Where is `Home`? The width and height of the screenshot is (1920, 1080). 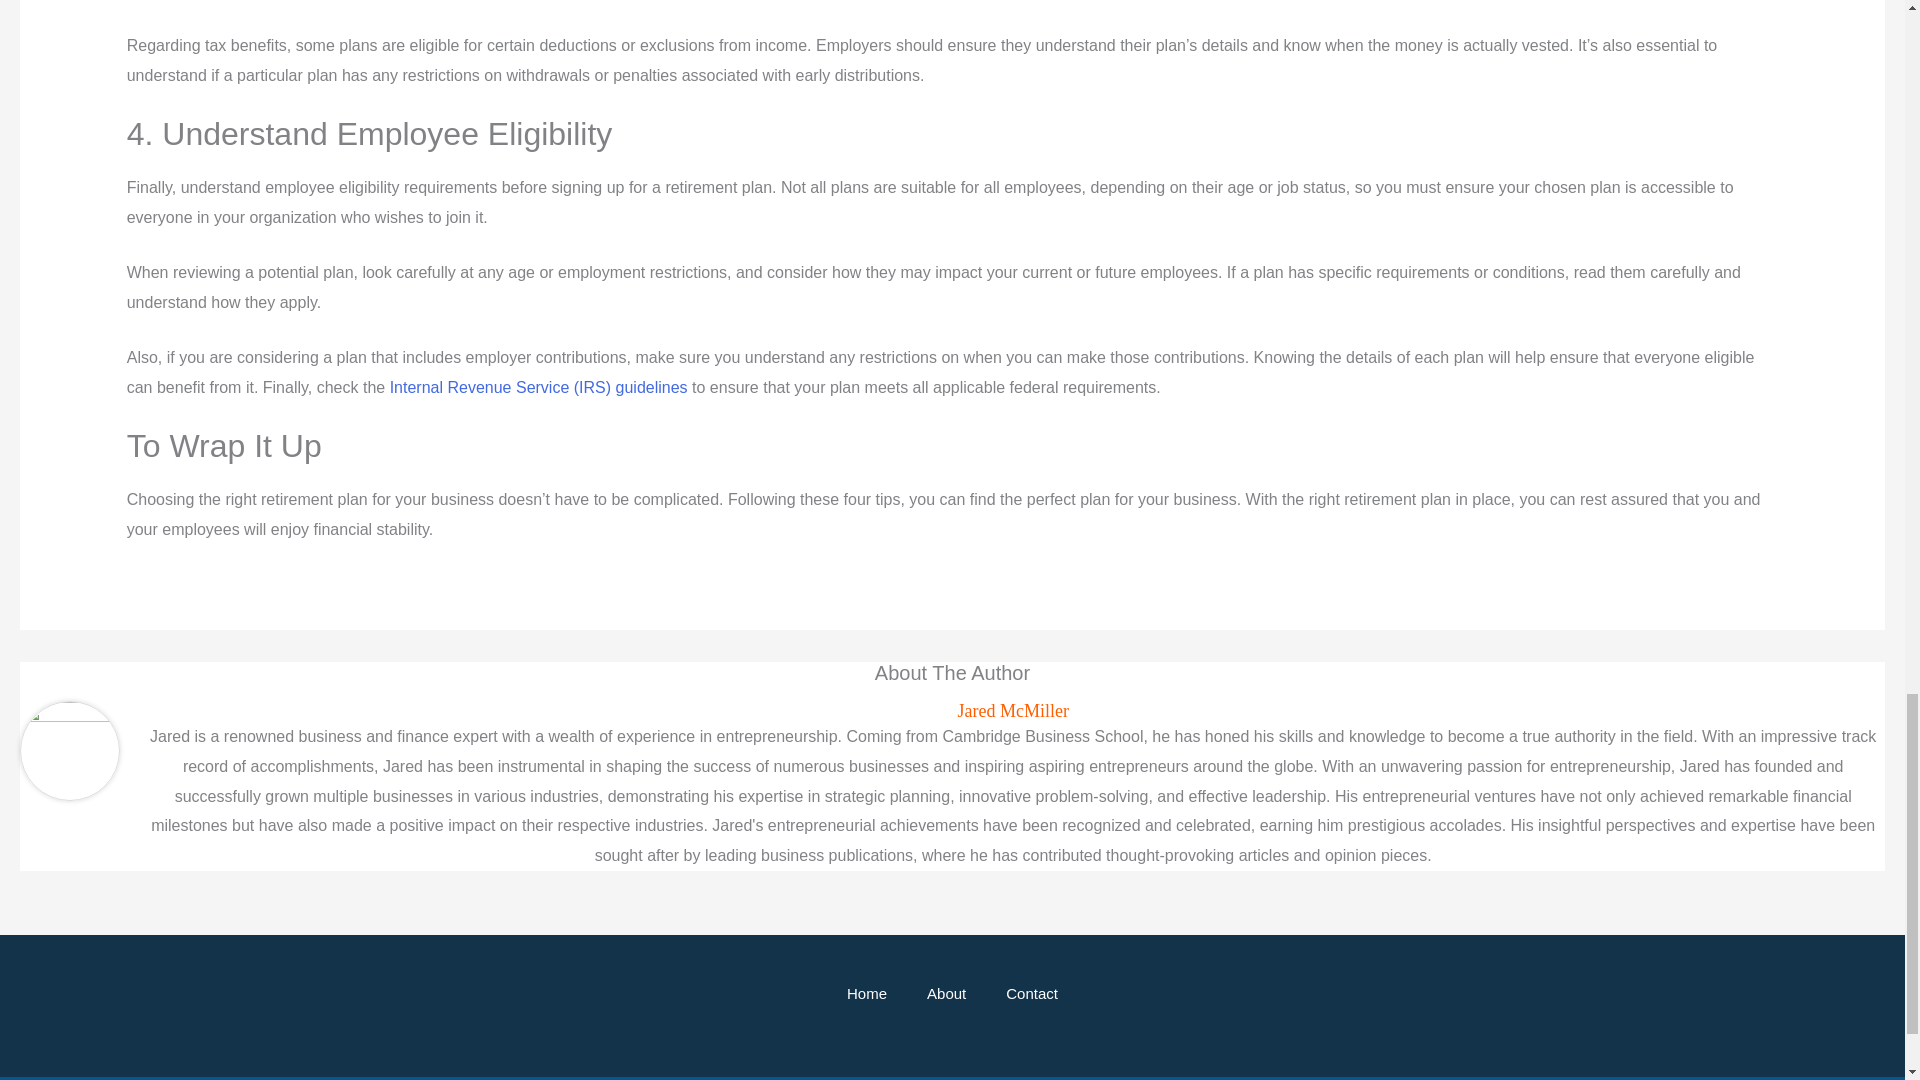
Home is located at coordinates (866, 994).